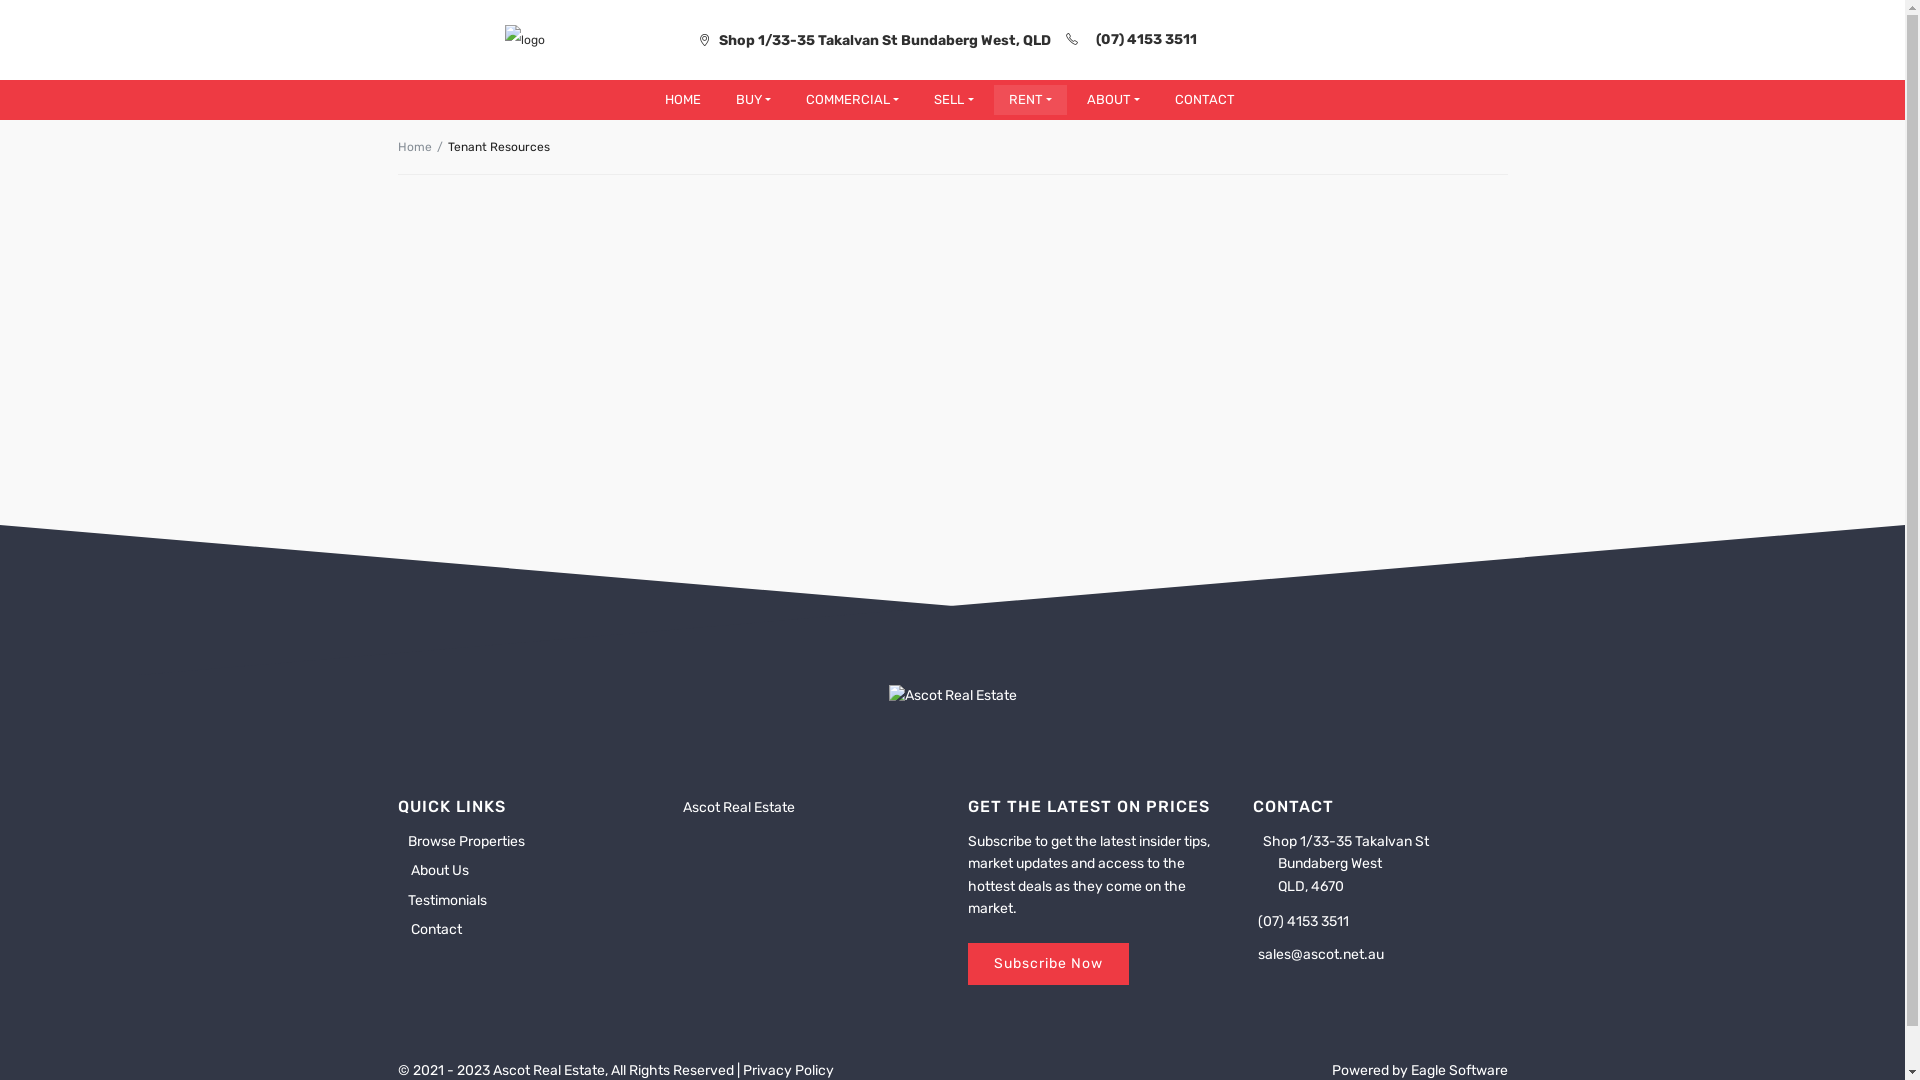 Image resolution: width=1920 pixels, height=1080 pixels. What do you see at coordinates (1300, 922) in the screenshot?
I see `(07) 4153 3511` at bounding box center [1300, 922].